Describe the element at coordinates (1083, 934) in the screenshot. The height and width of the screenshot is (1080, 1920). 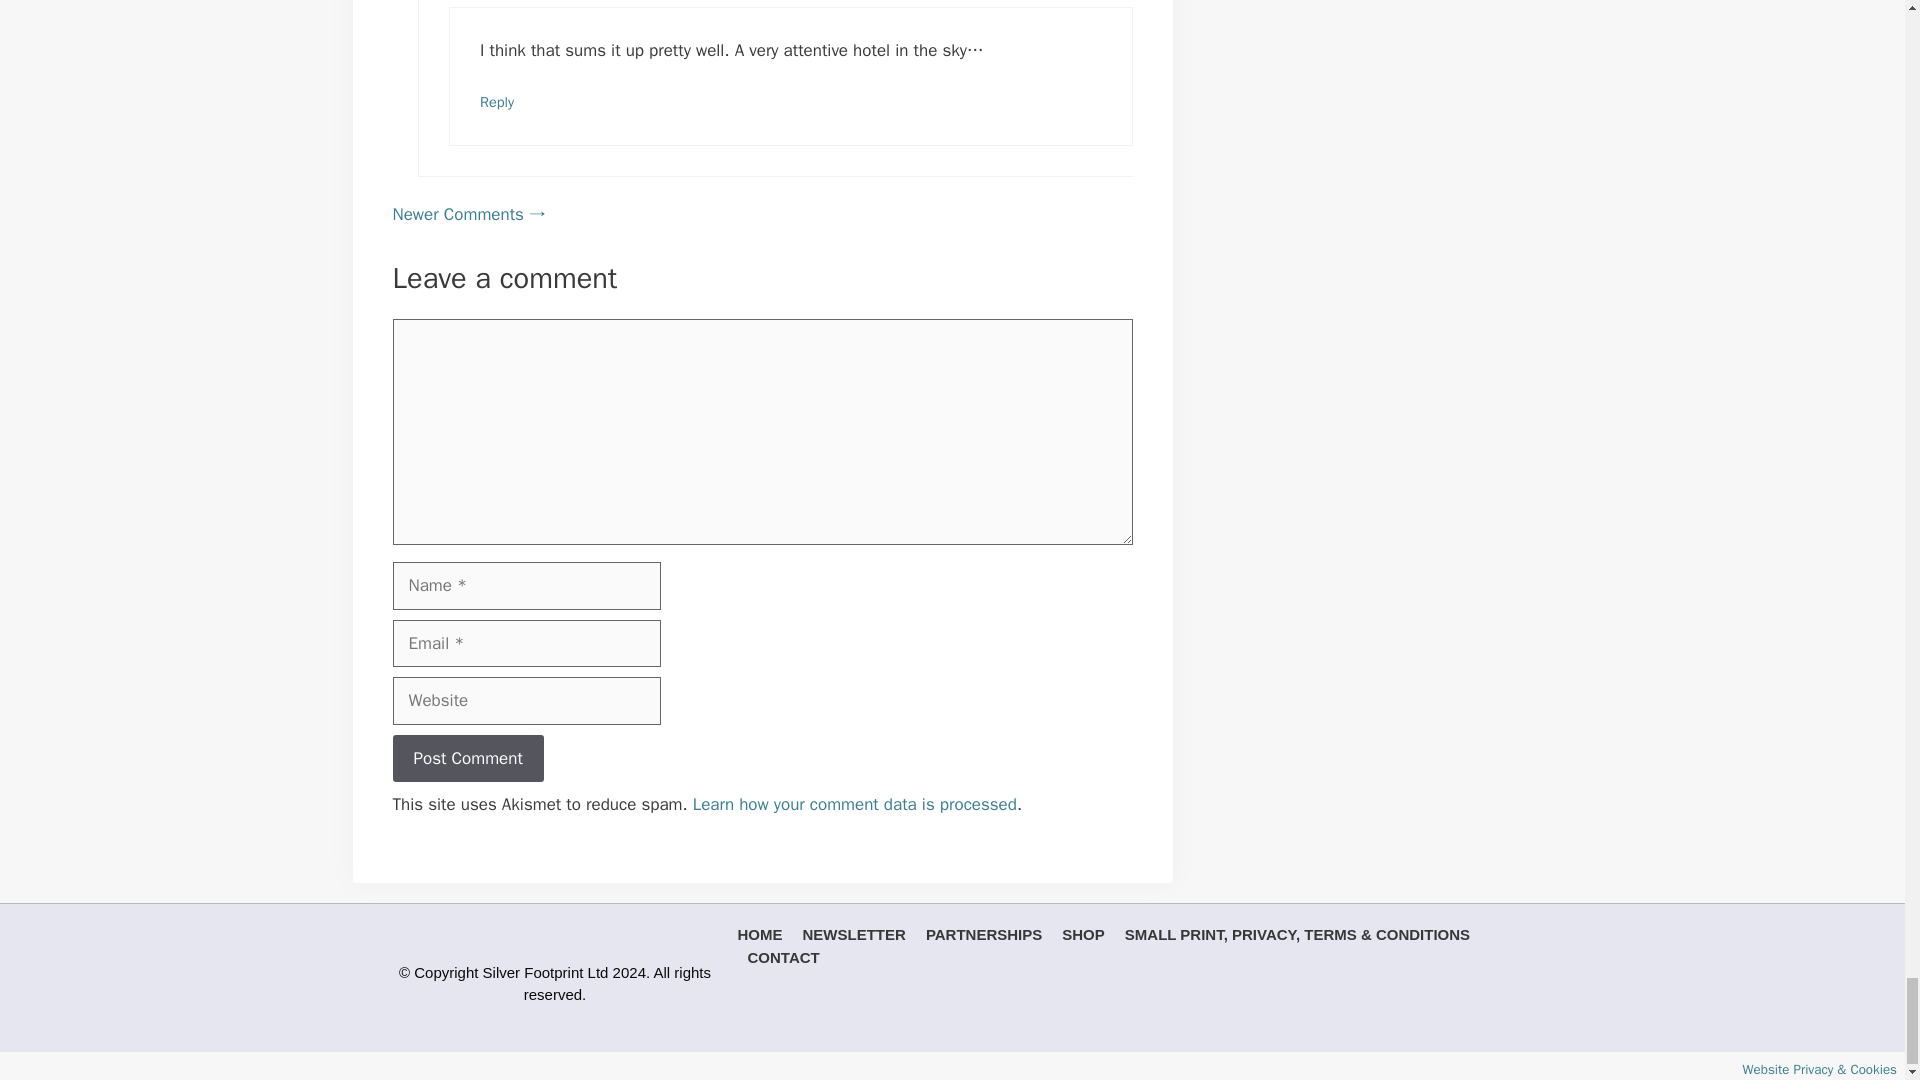
I see `Shop` at that location.